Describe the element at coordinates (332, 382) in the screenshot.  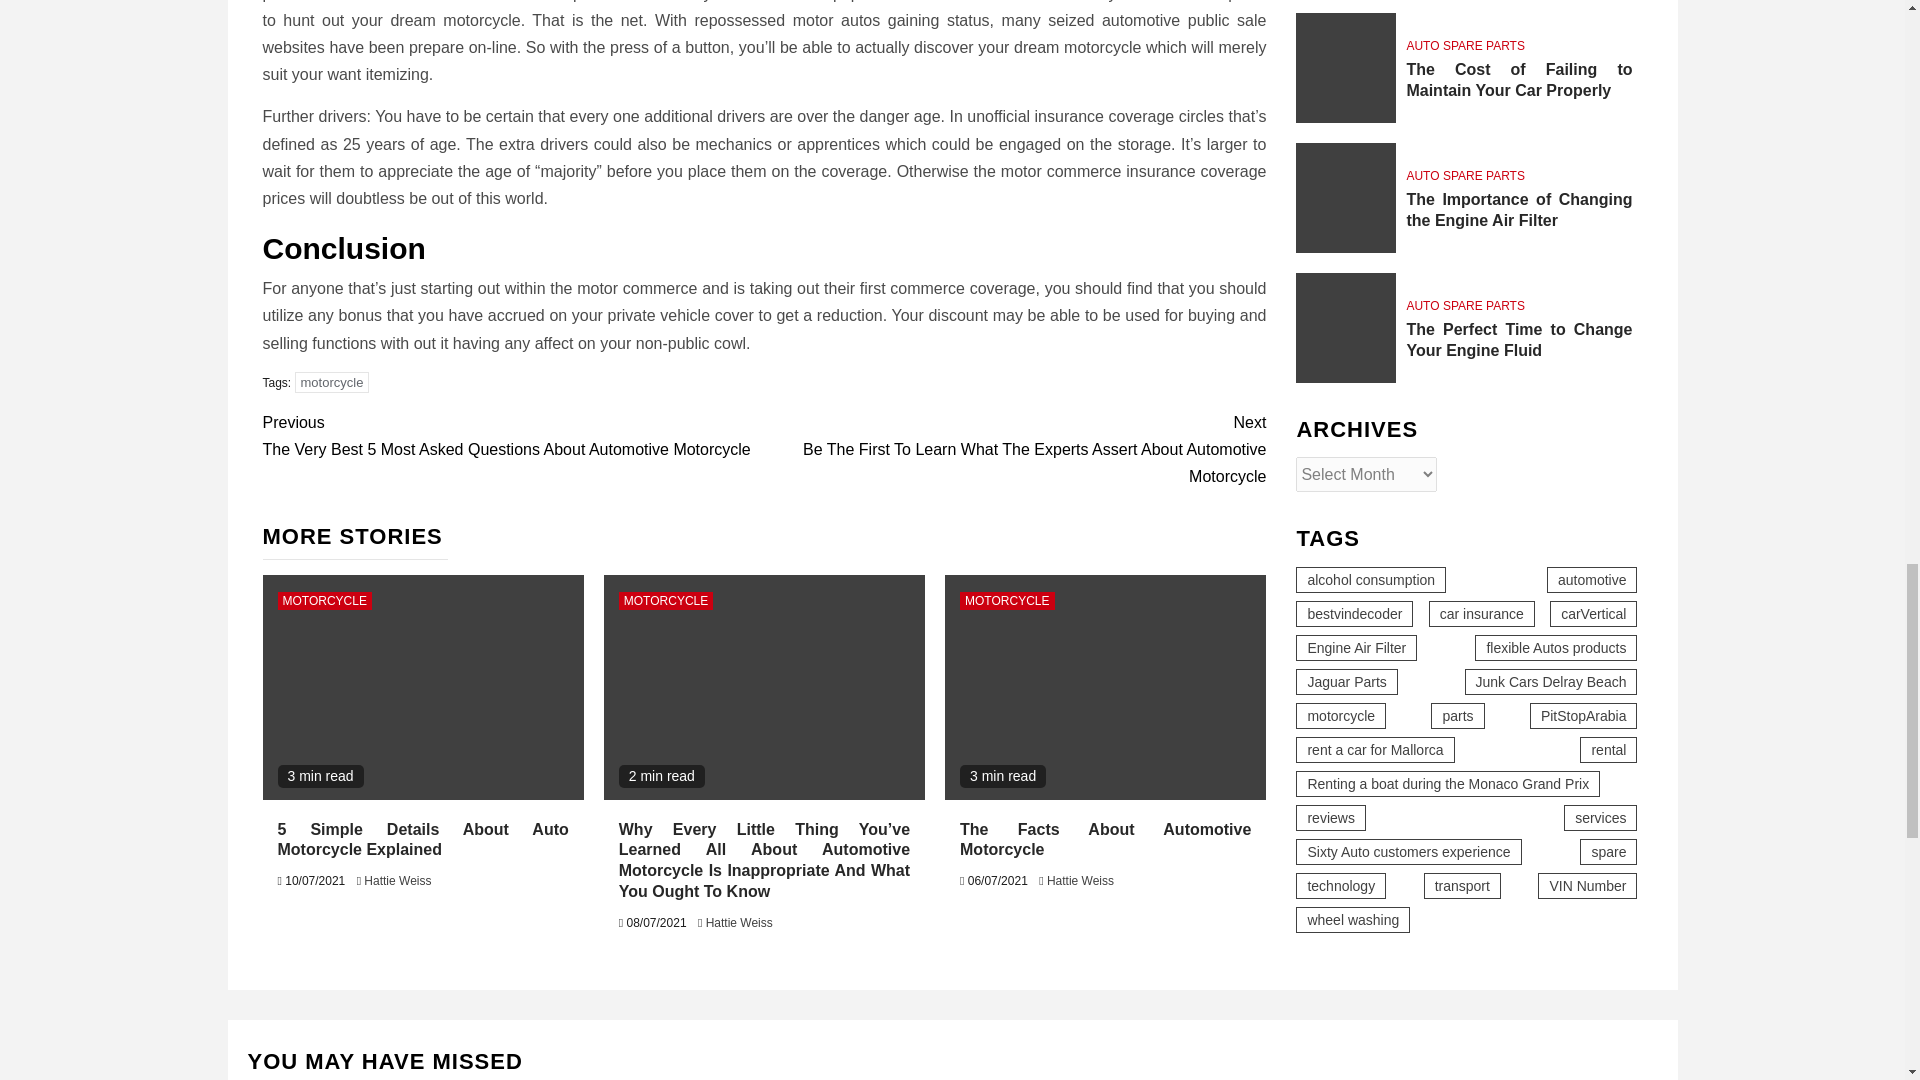
I see `motorcycle` at that location.